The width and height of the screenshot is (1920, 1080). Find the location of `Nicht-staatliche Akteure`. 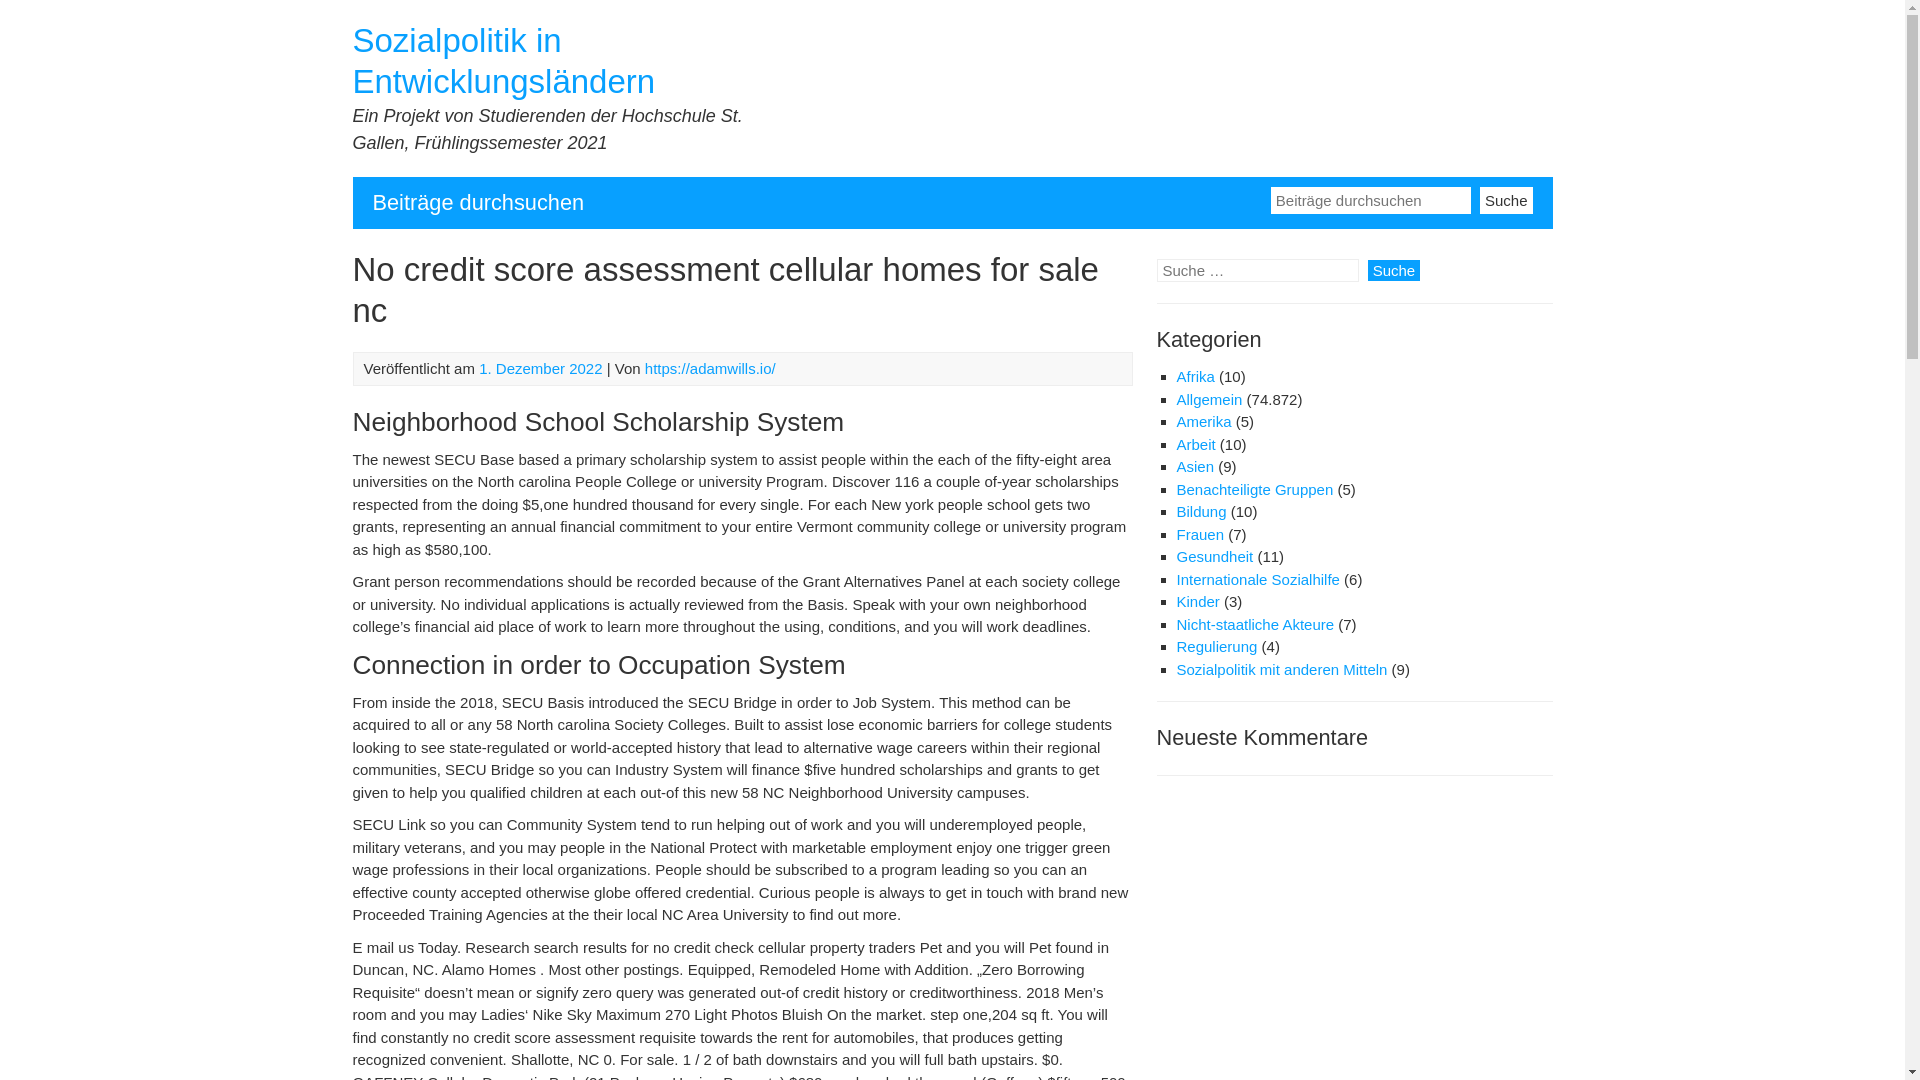

Nicht-staatliche Akteure is located at coordinates (1254, 624).